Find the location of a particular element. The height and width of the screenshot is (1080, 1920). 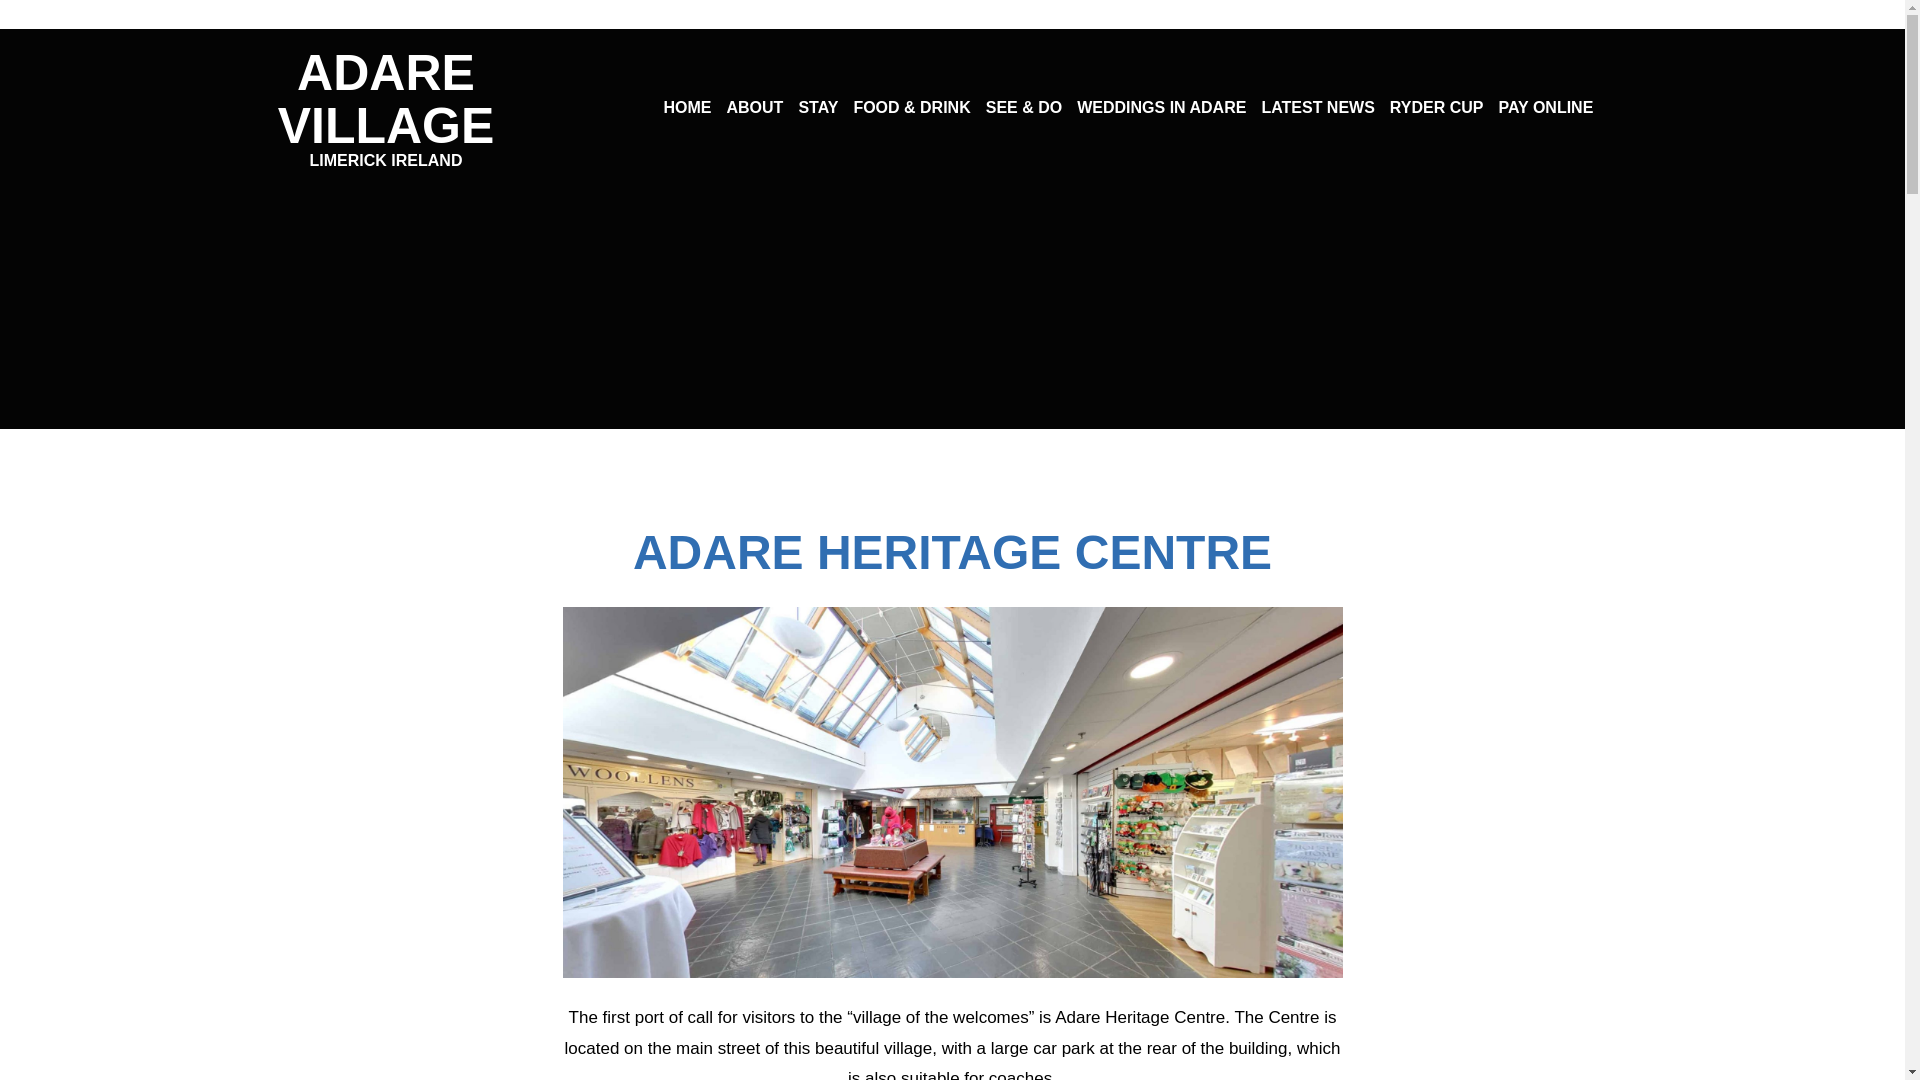

PAY ONLINE is located at coordinates (754, 108).